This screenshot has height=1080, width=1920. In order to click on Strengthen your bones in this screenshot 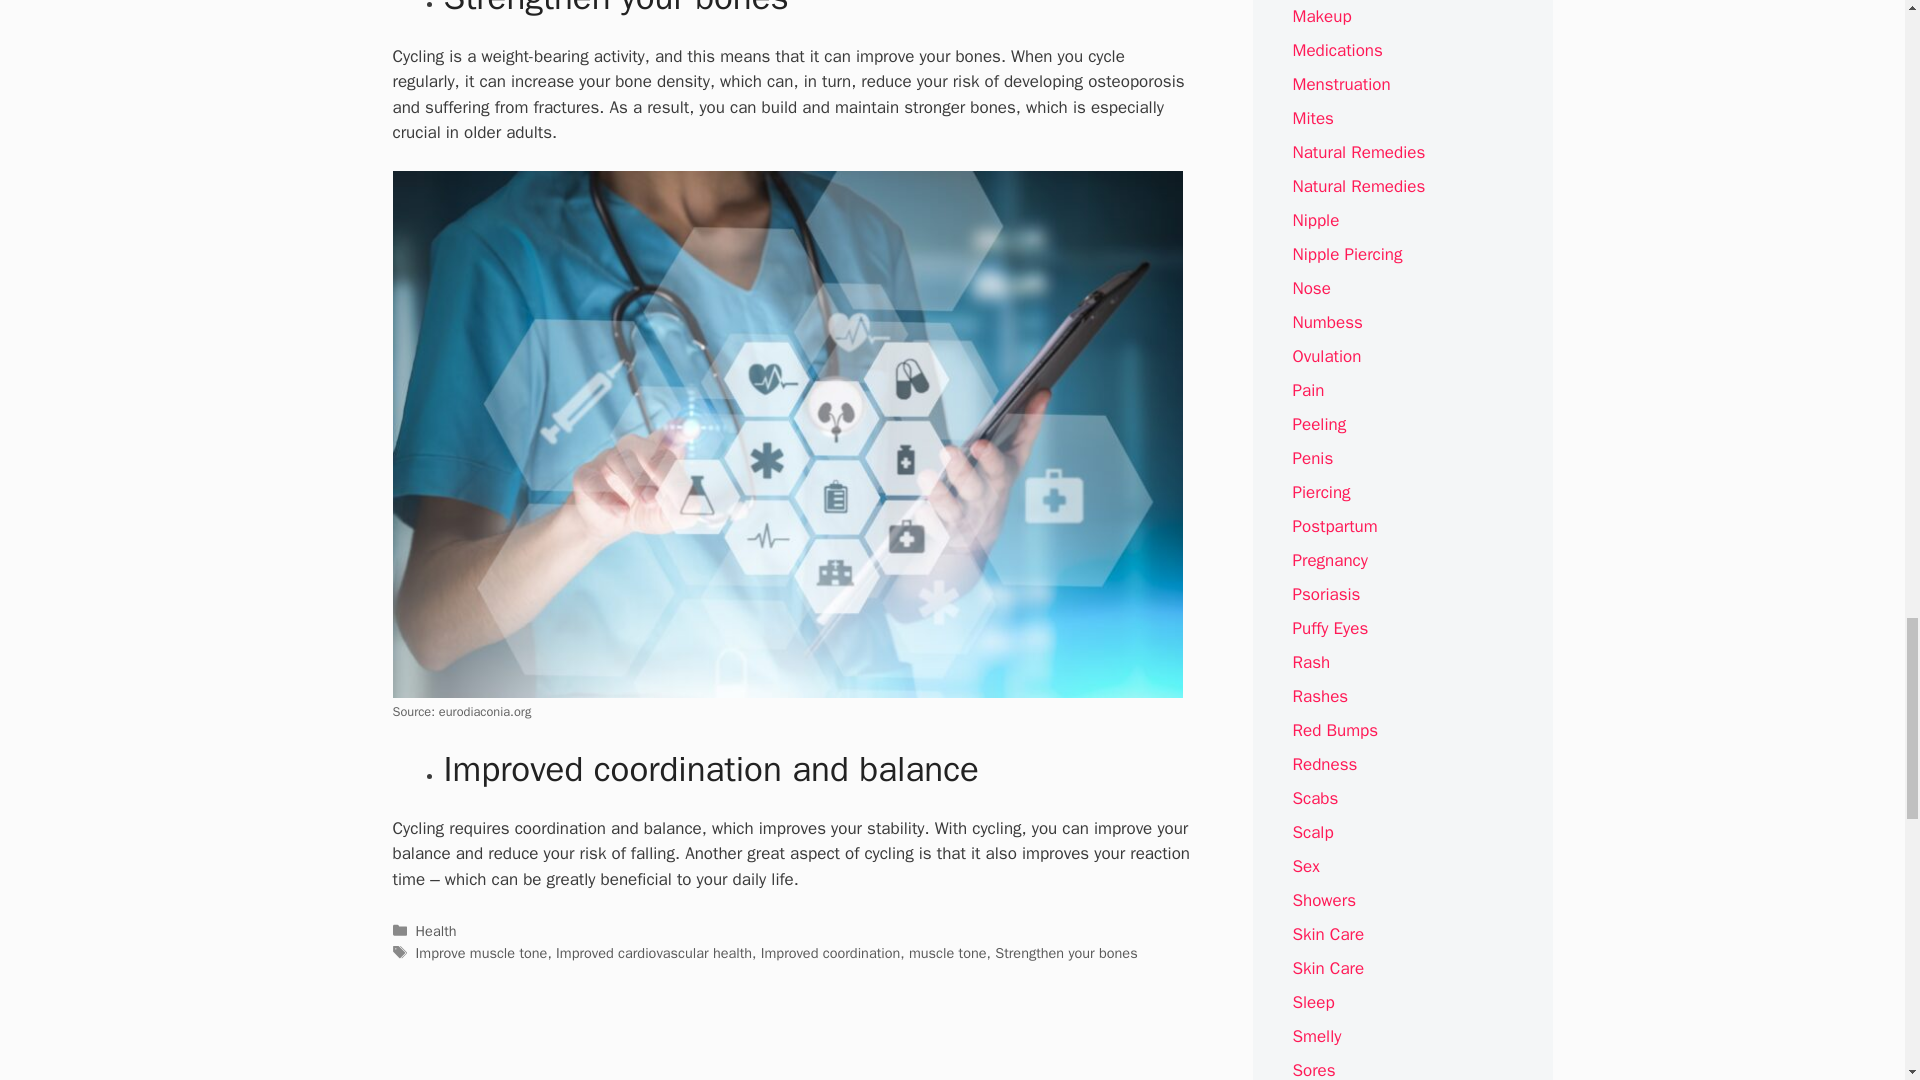, I will do `click(1065, 952)`.